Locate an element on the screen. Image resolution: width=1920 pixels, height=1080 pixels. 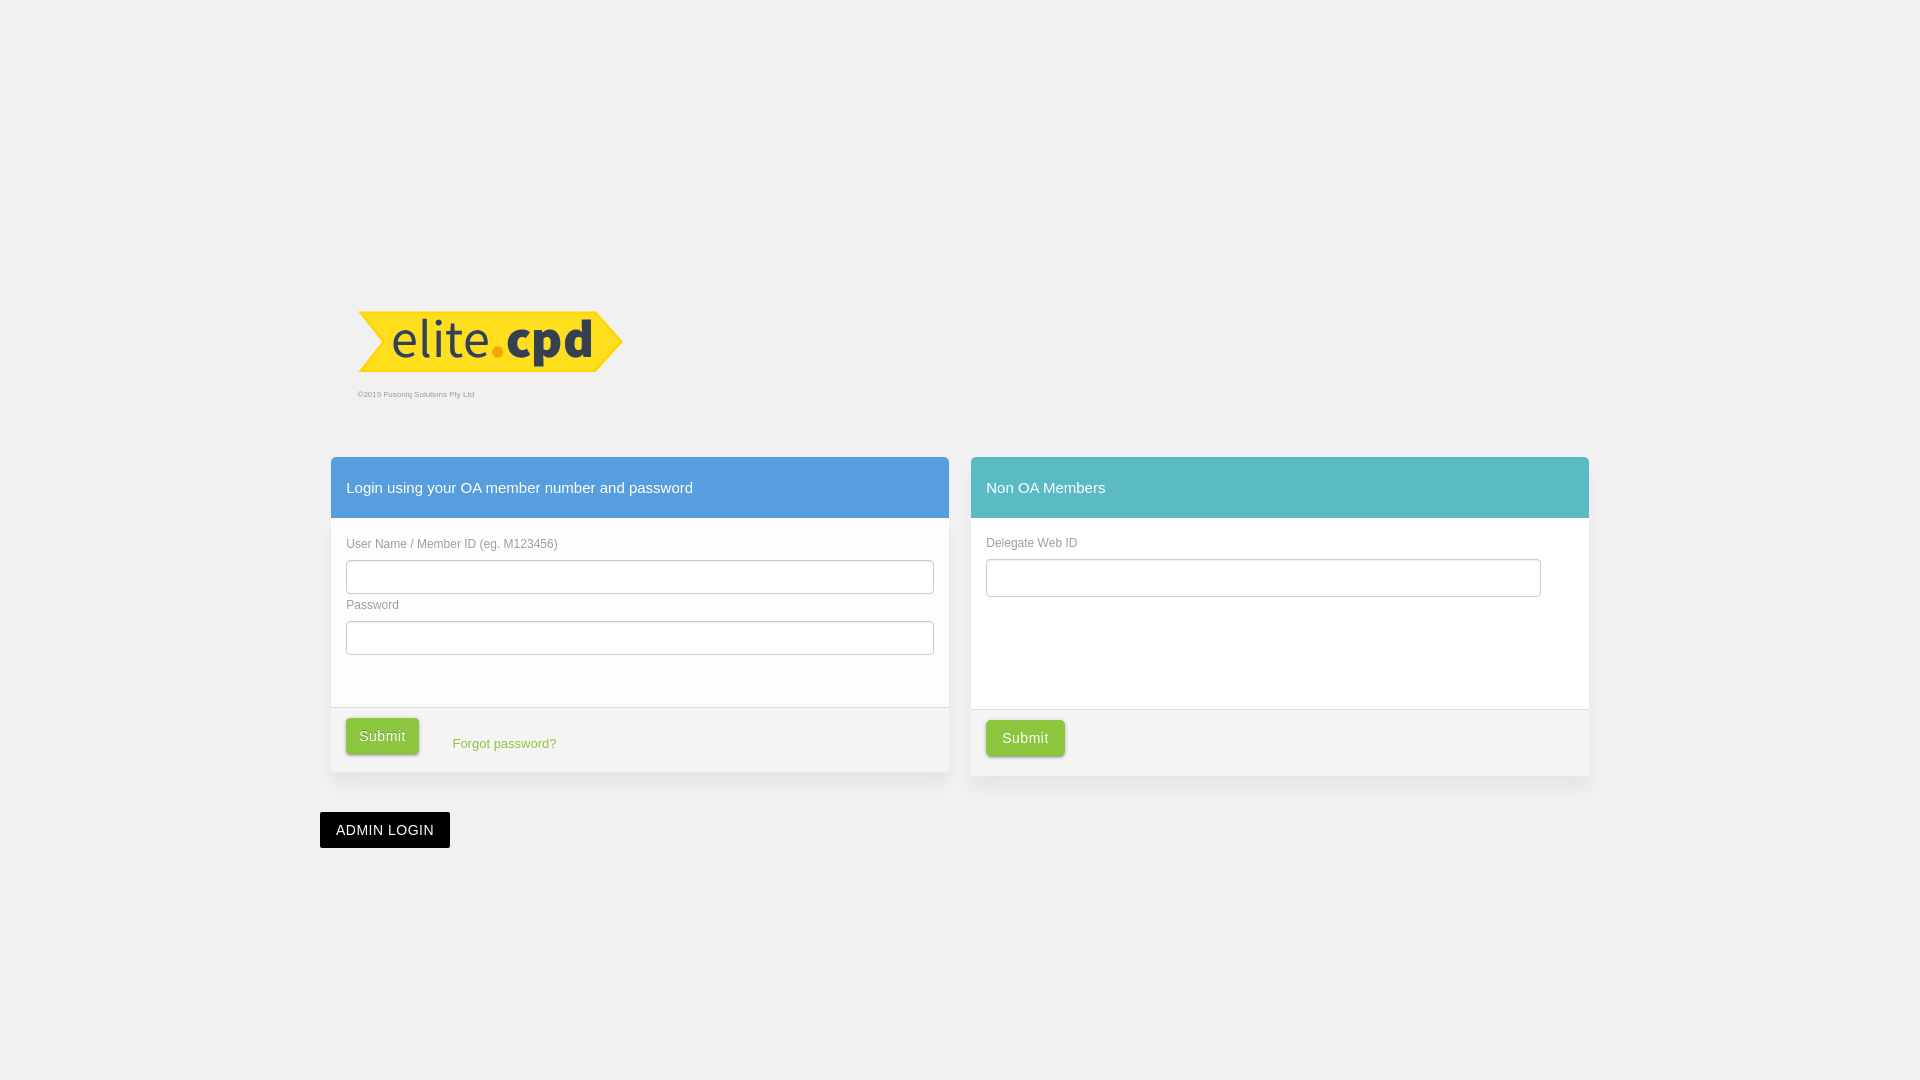
SUBMIT is located at coordinates (364, 739).